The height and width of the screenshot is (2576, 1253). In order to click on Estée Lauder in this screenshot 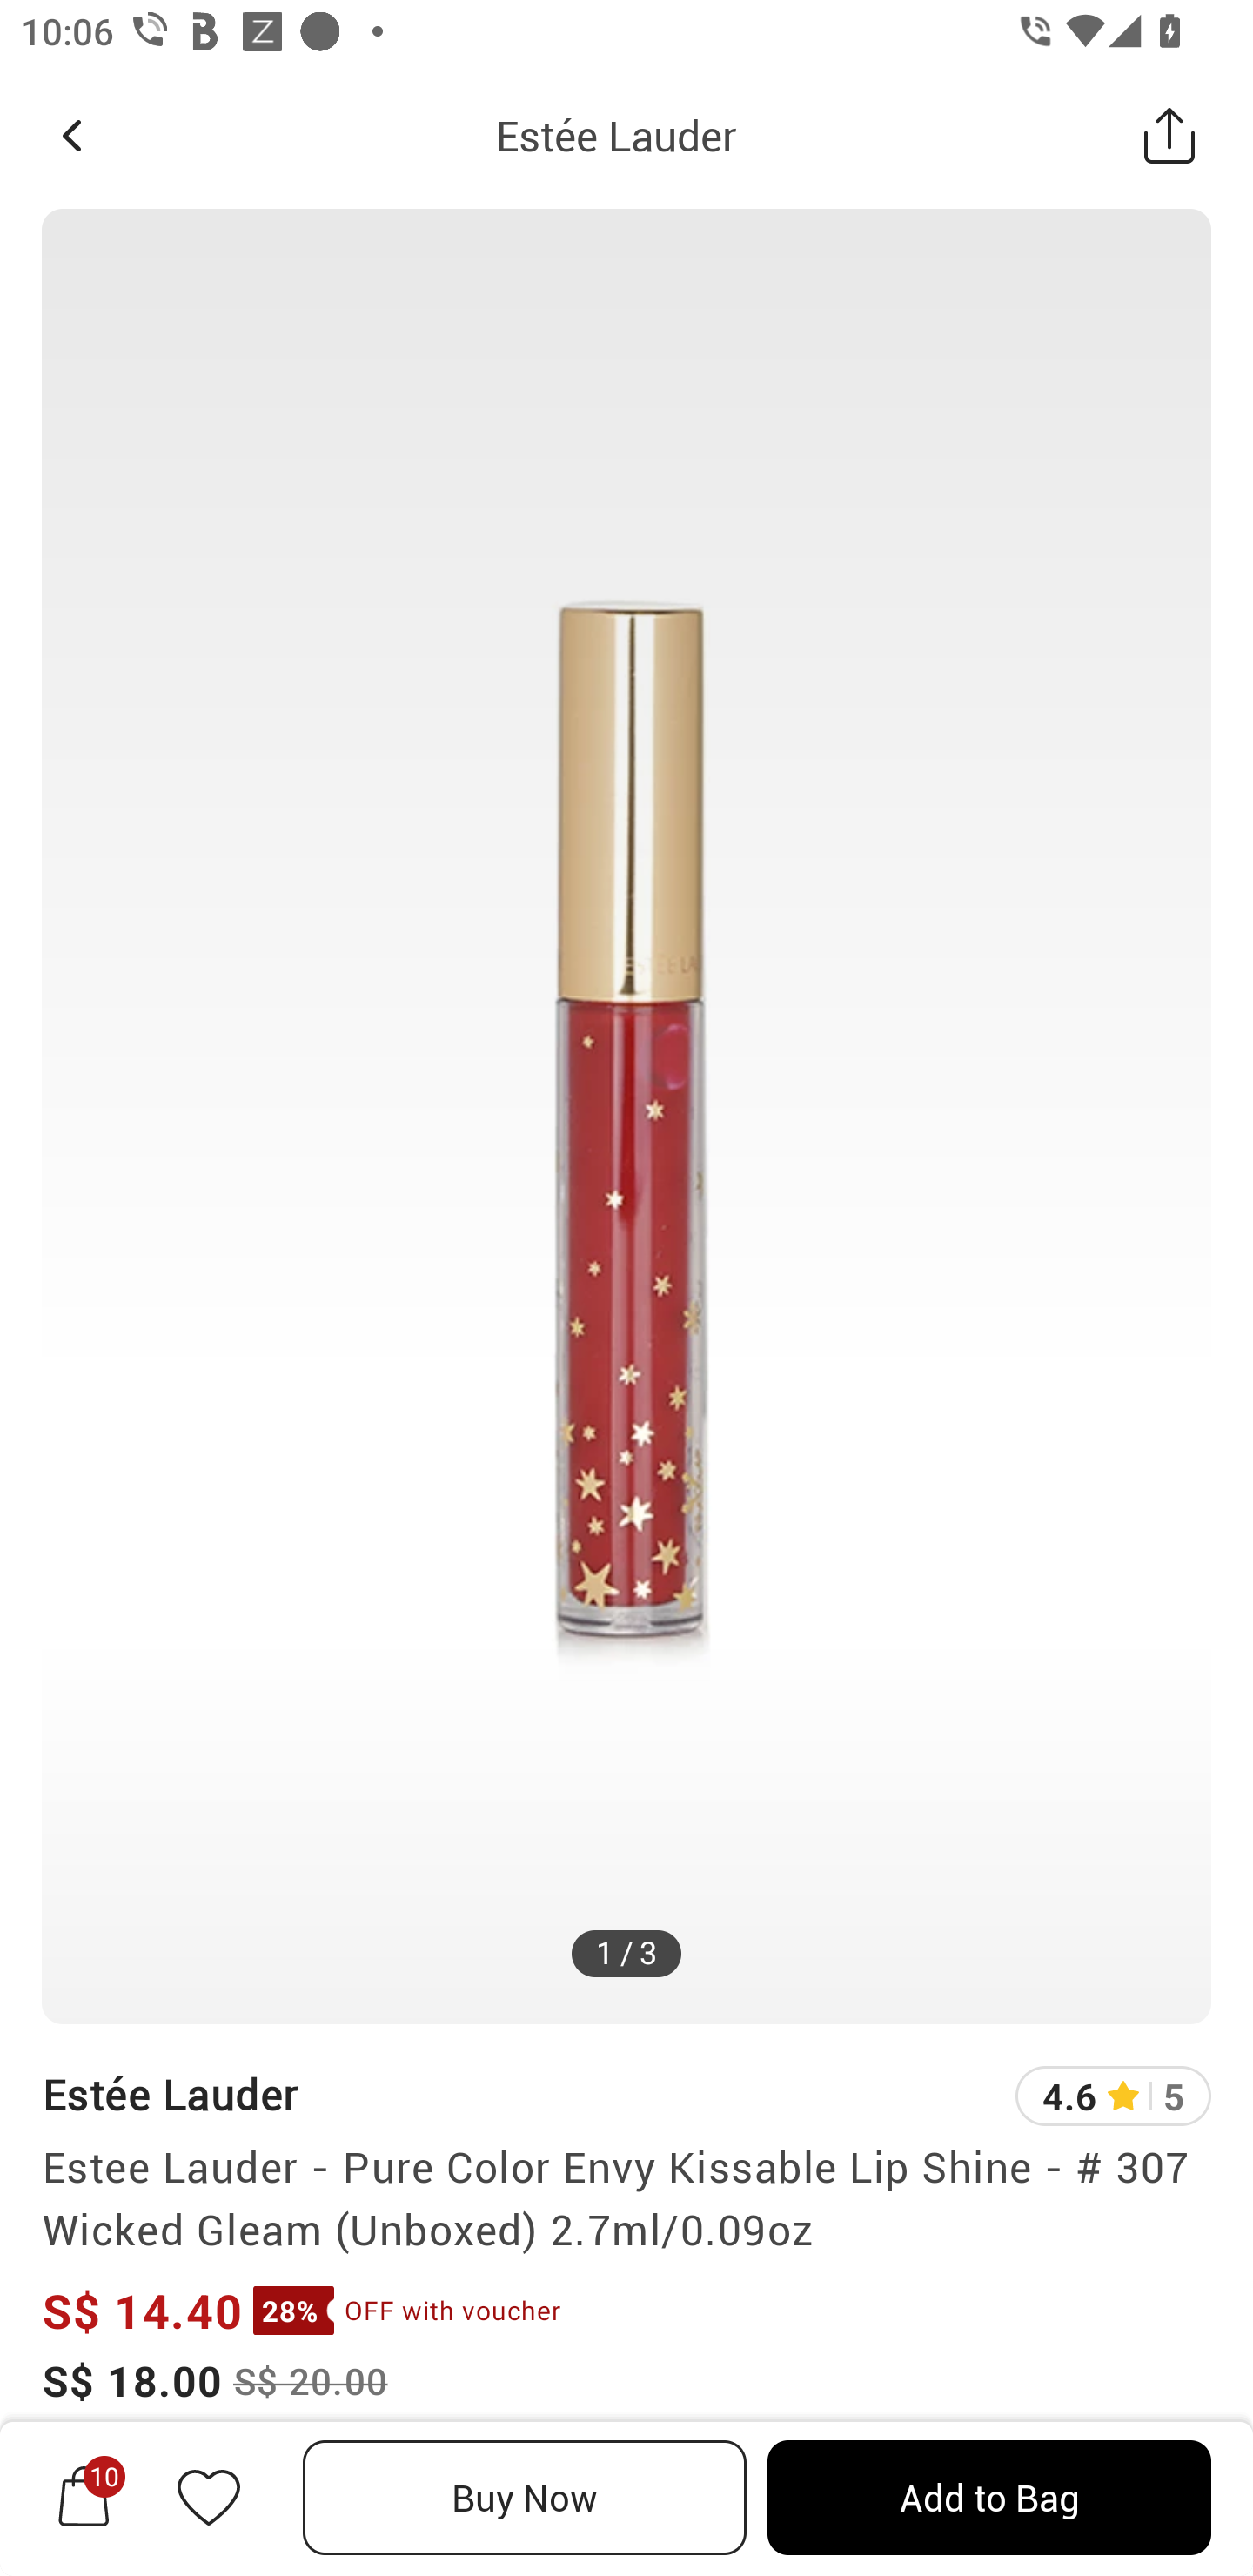, I will do `click(169, 2094)`.